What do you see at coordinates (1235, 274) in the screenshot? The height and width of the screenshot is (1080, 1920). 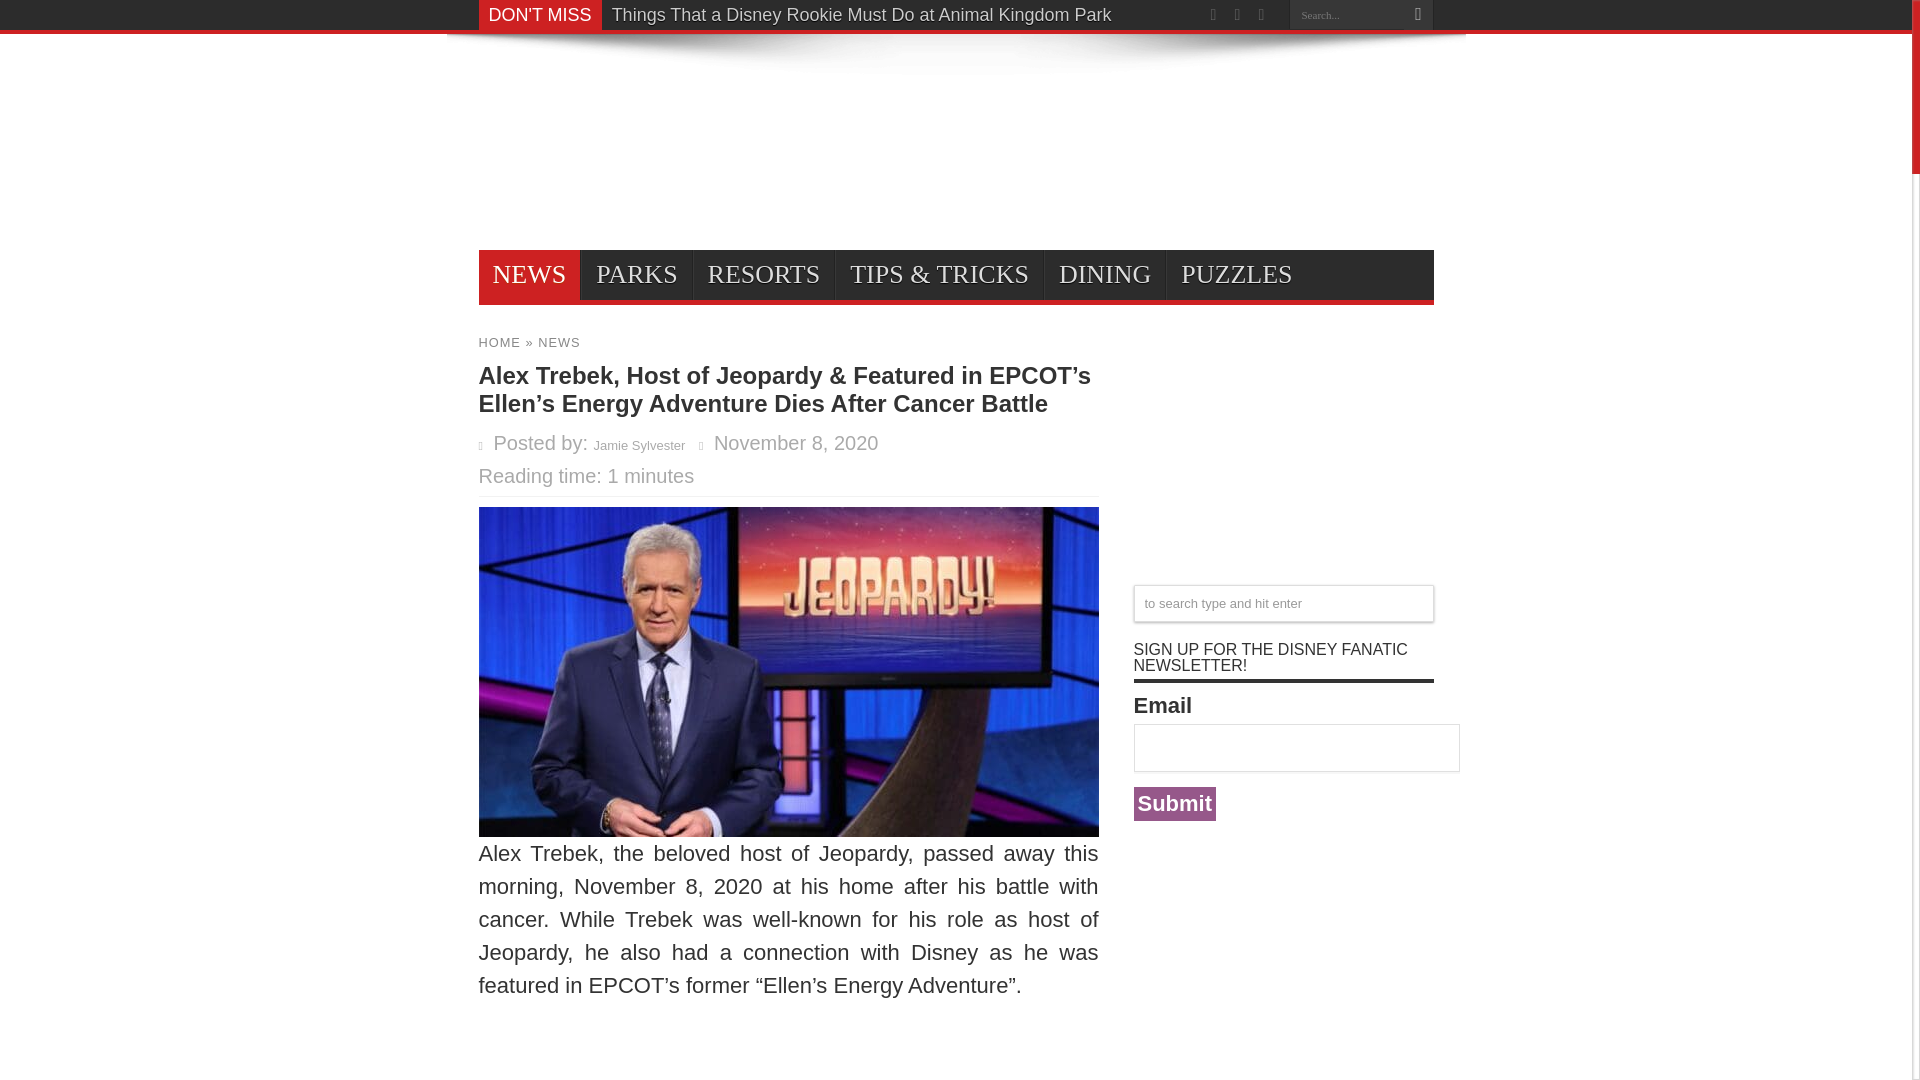 I see `PUZZLES` at bounding box center [1235, 274].